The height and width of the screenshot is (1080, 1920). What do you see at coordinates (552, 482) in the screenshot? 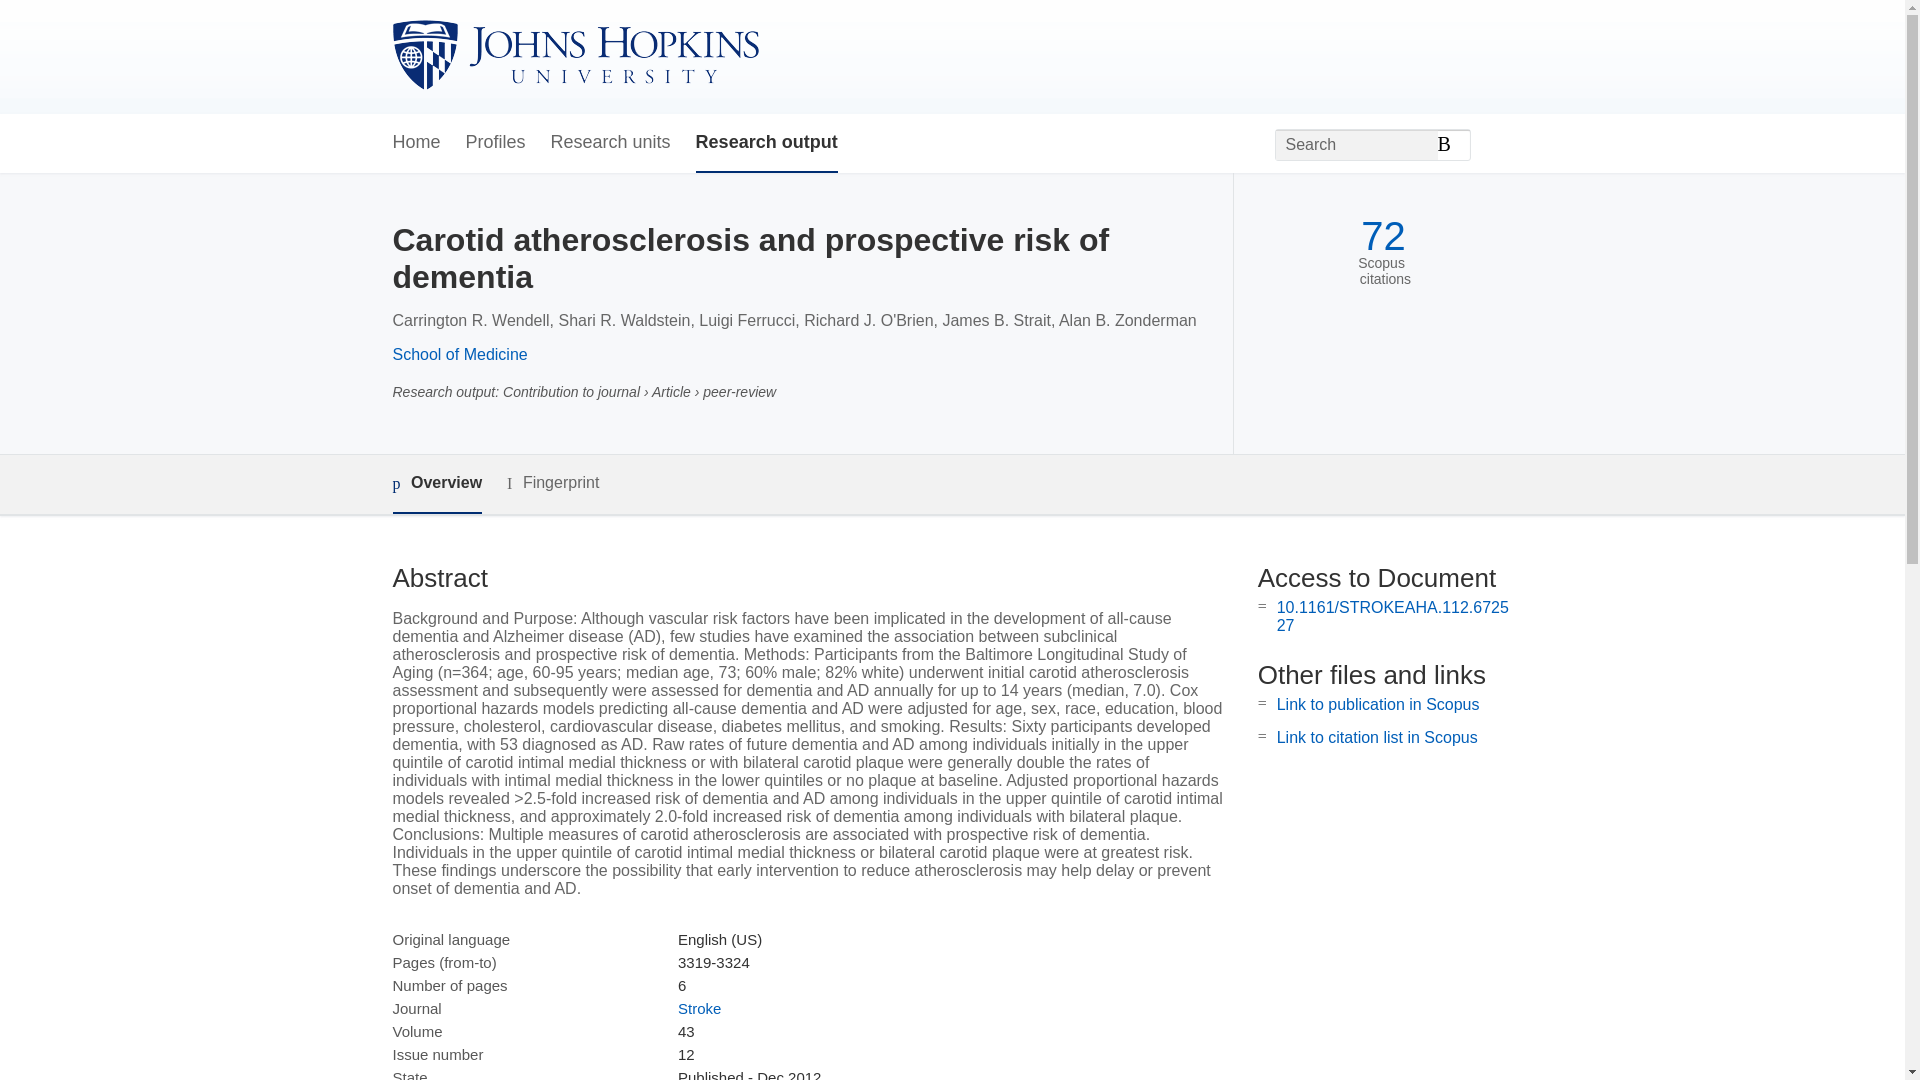
I see `Fingerprint` at bounding box center [552, 482].